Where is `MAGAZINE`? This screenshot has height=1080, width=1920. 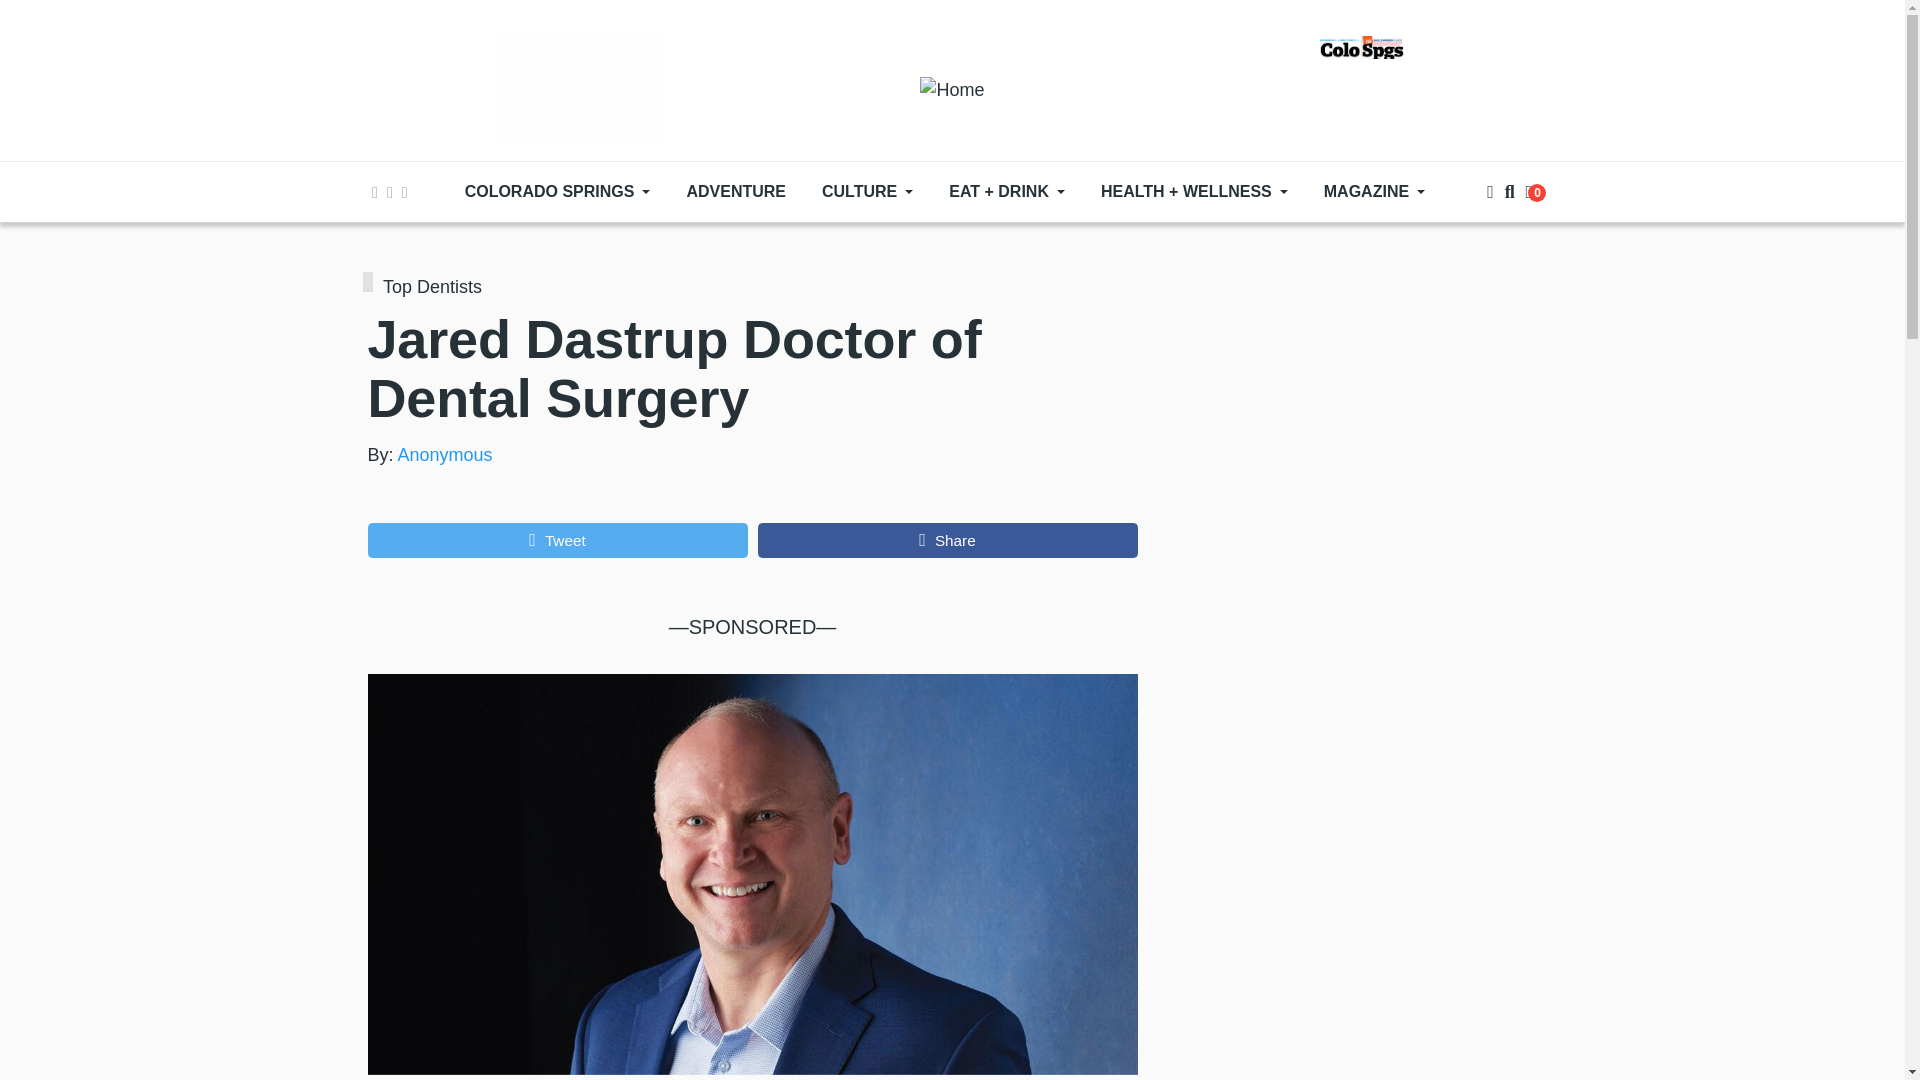 MAGAZINE is located at coordinates (1374, 191).